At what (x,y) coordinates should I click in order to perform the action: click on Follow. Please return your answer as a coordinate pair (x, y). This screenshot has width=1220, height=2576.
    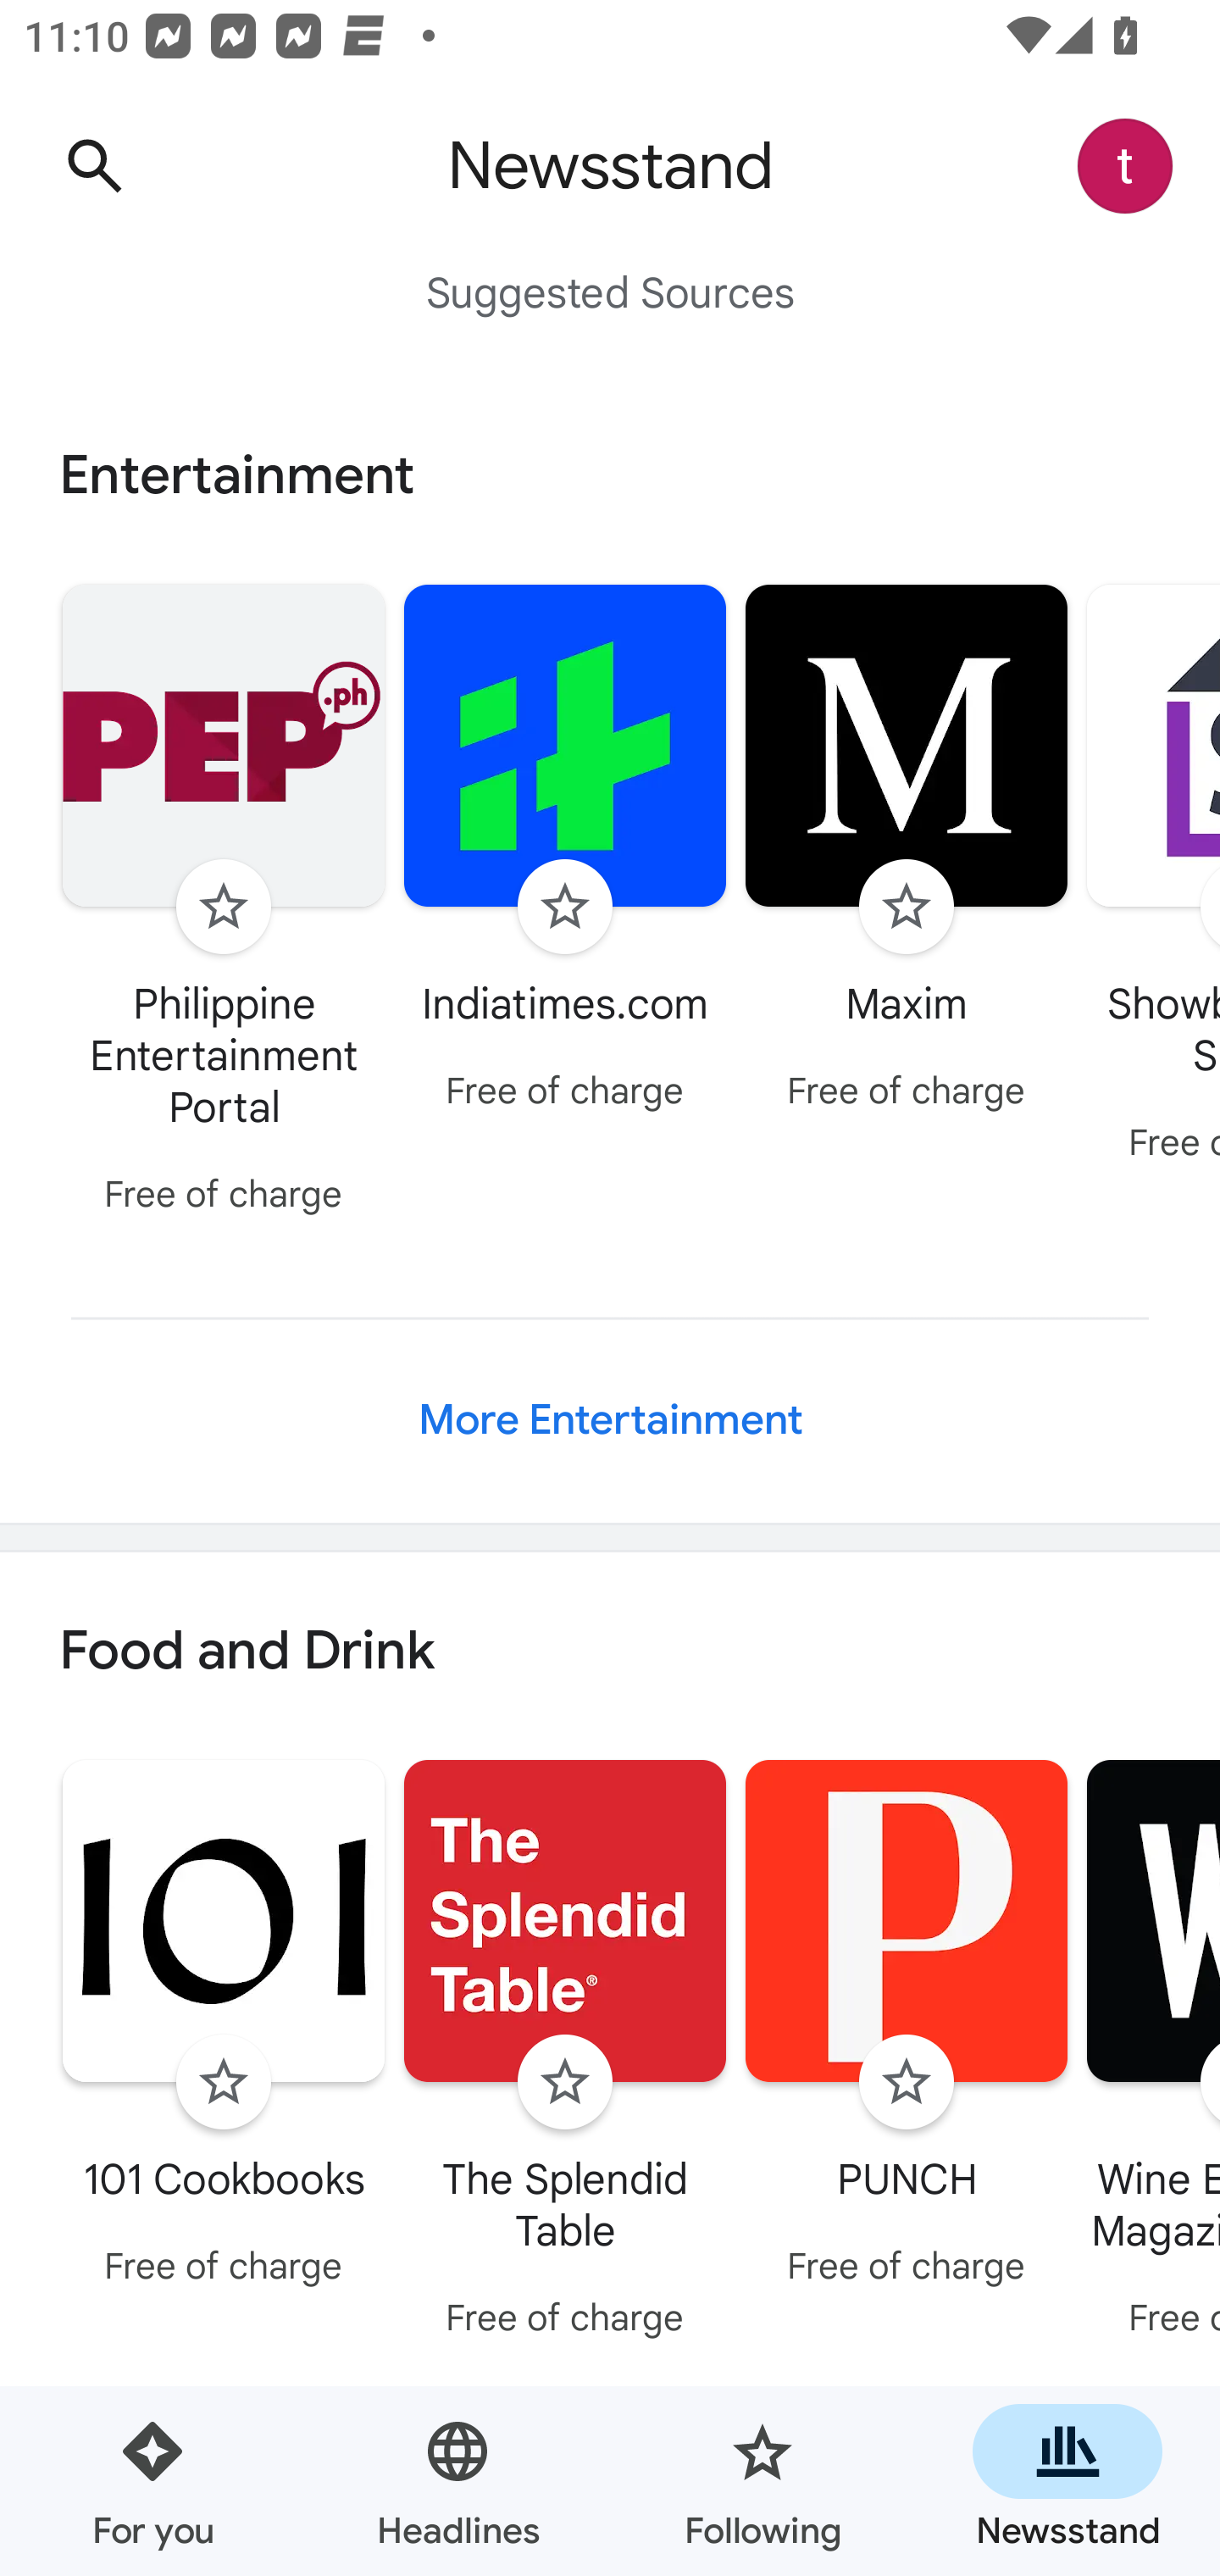
    Looking at the image, I should click on (907, 2083).